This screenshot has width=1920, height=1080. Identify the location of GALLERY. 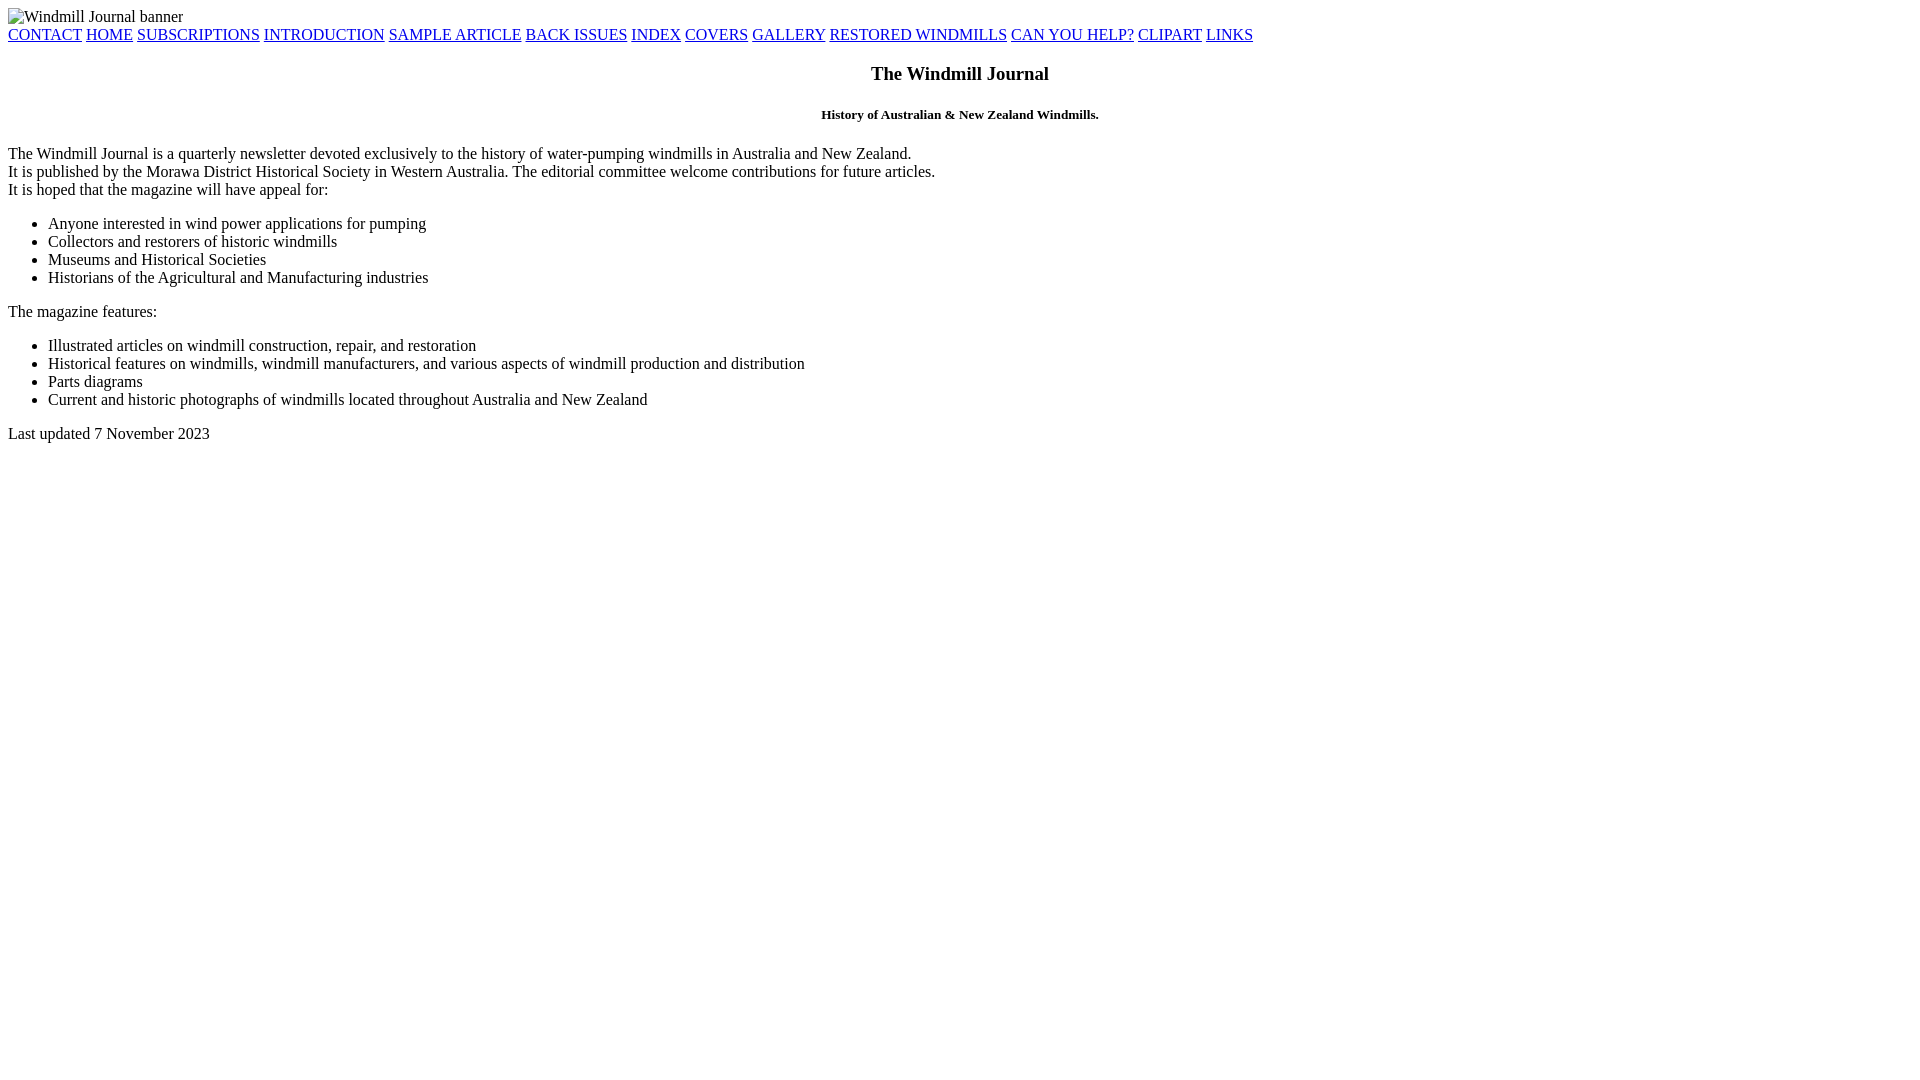
(788, 34).